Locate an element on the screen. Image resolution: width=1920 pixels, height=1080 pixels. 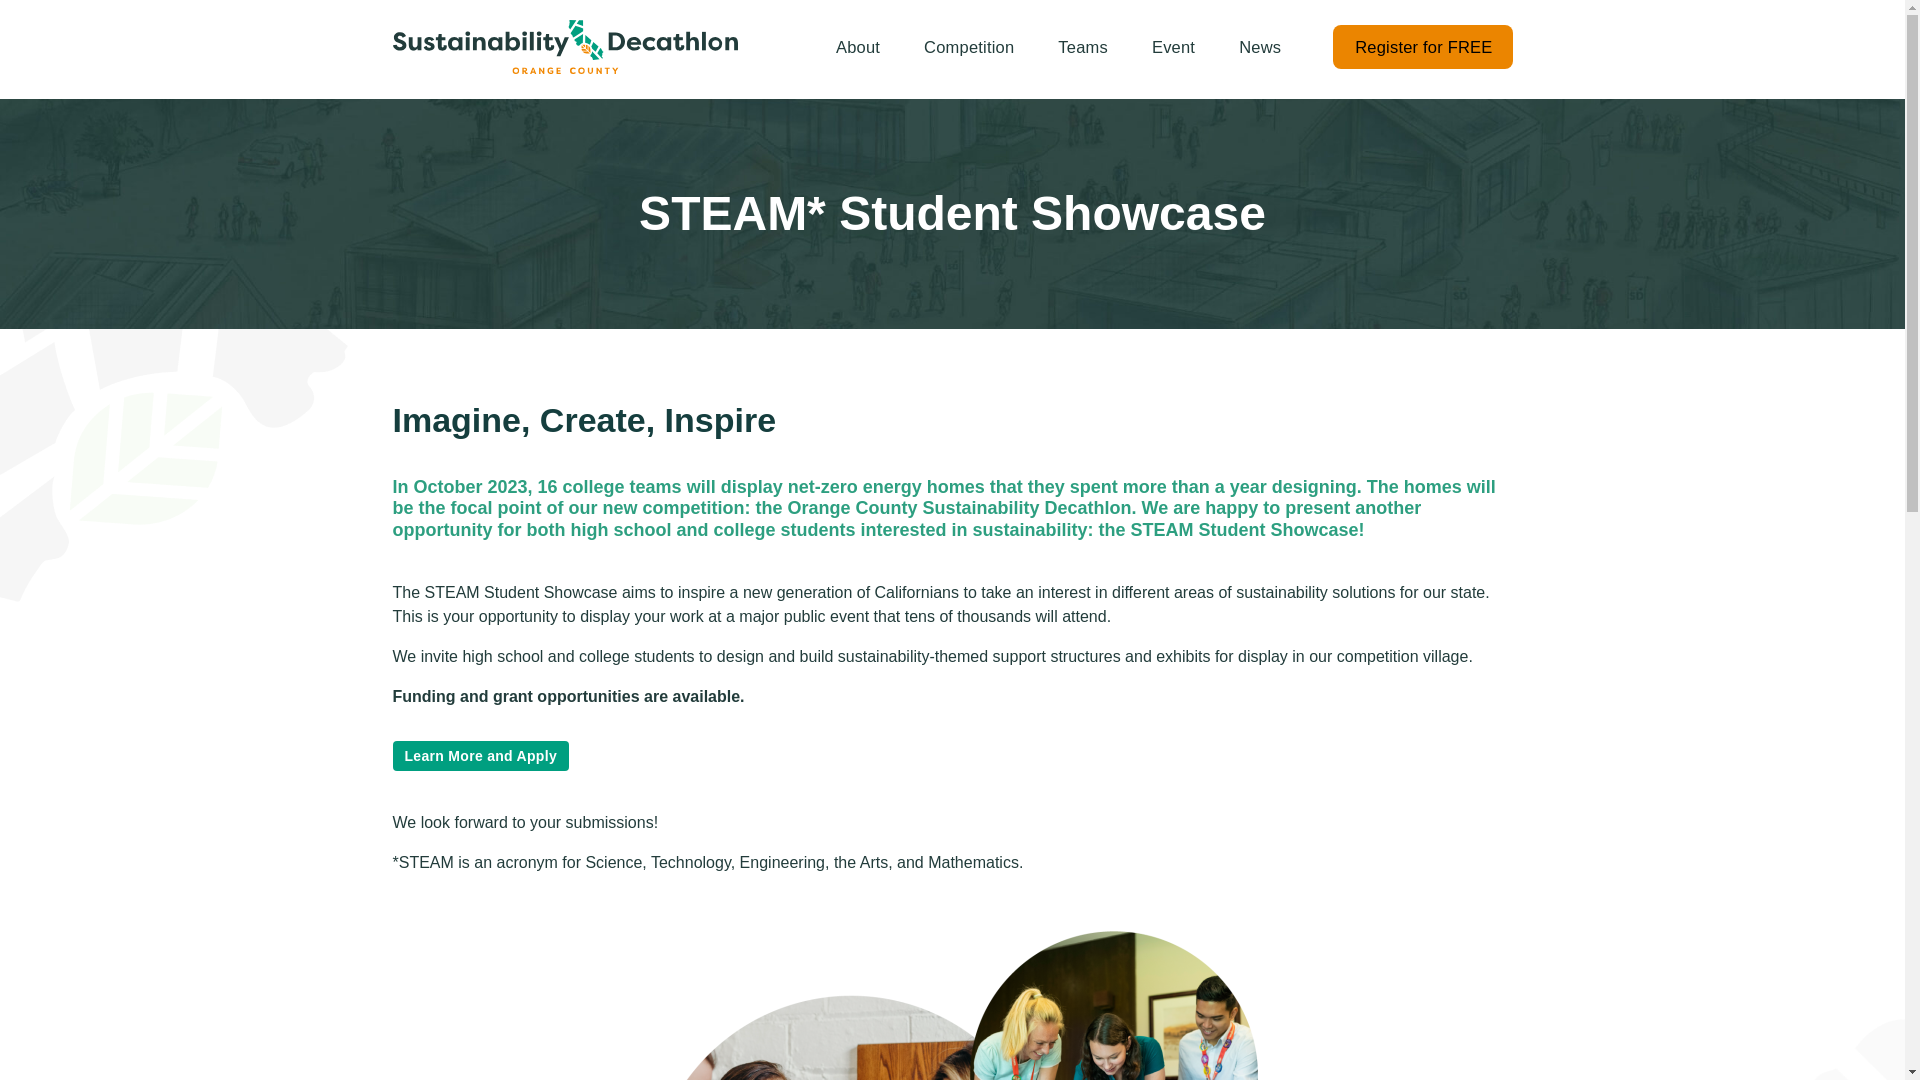
Event is located at coordinates (1174, 46).